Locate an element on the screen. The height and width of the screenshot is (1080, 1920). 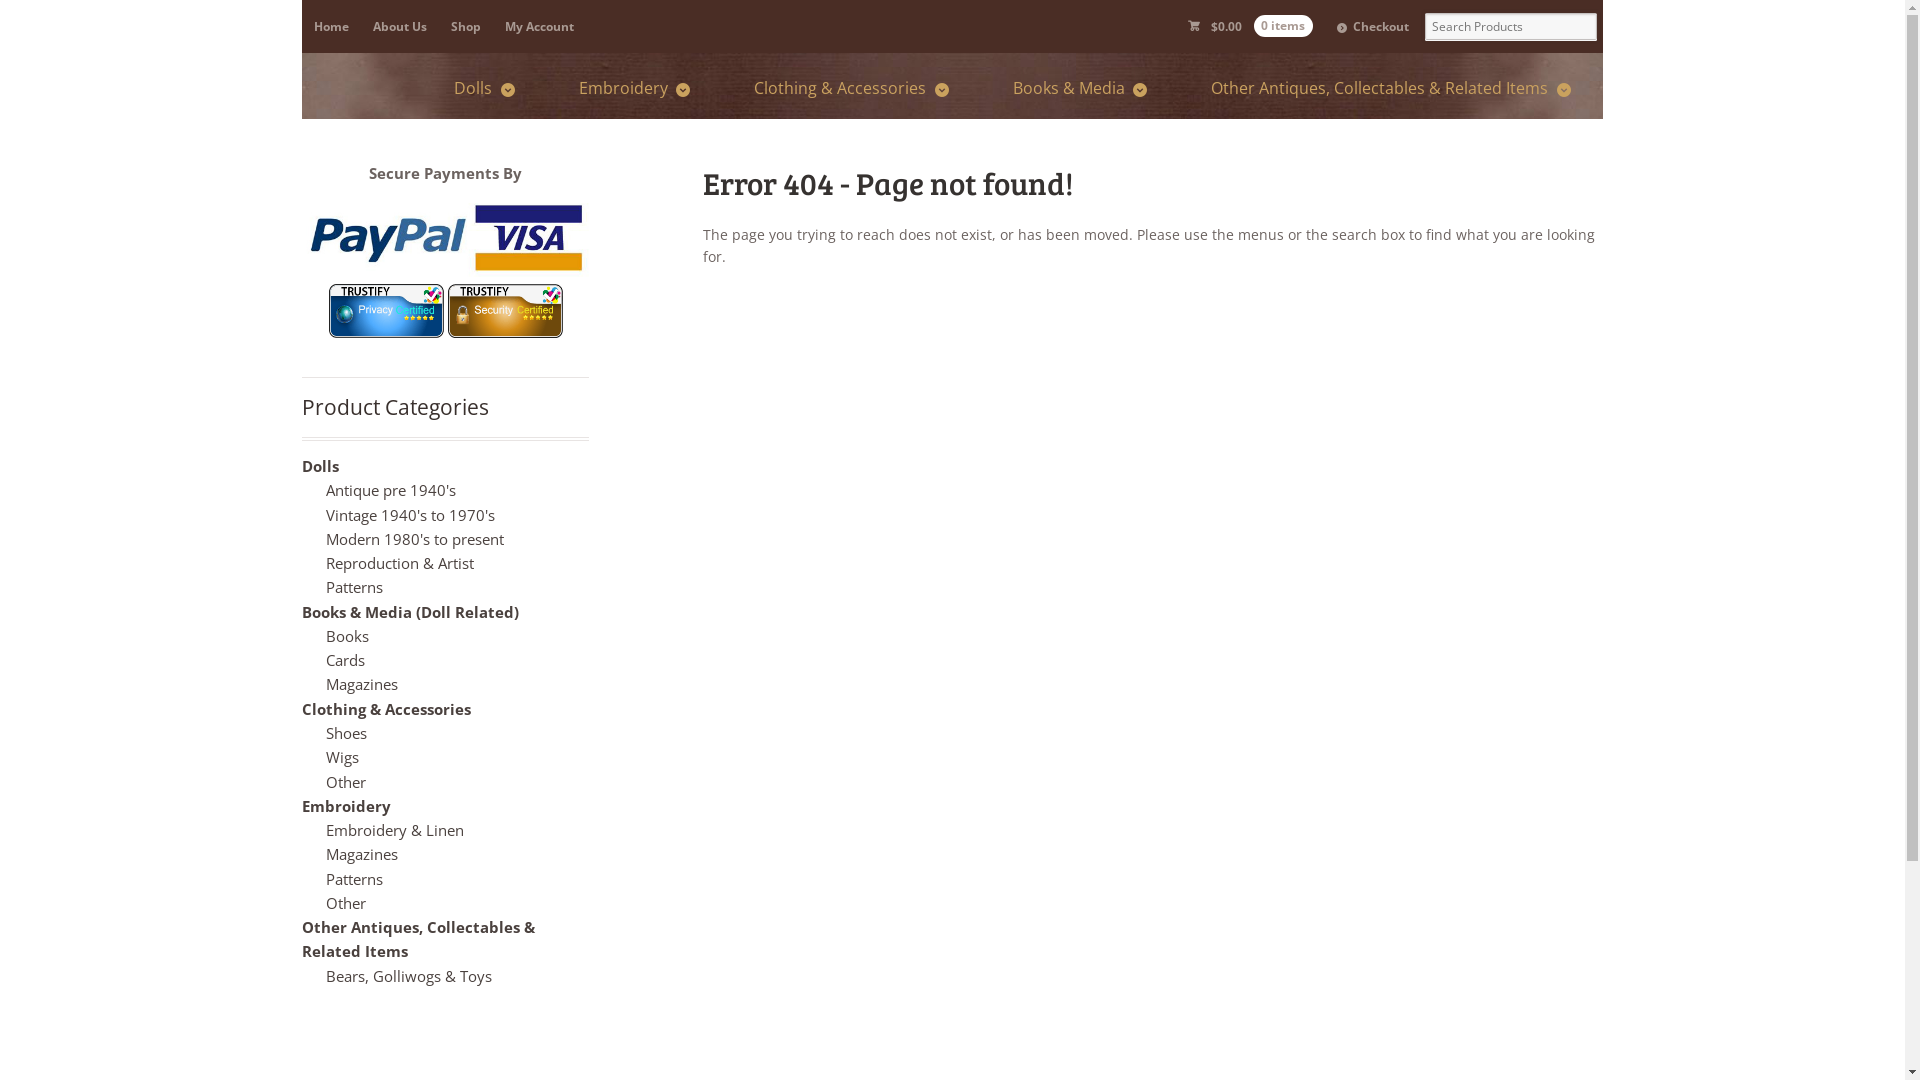
Other is located at coordinates (346, 903).